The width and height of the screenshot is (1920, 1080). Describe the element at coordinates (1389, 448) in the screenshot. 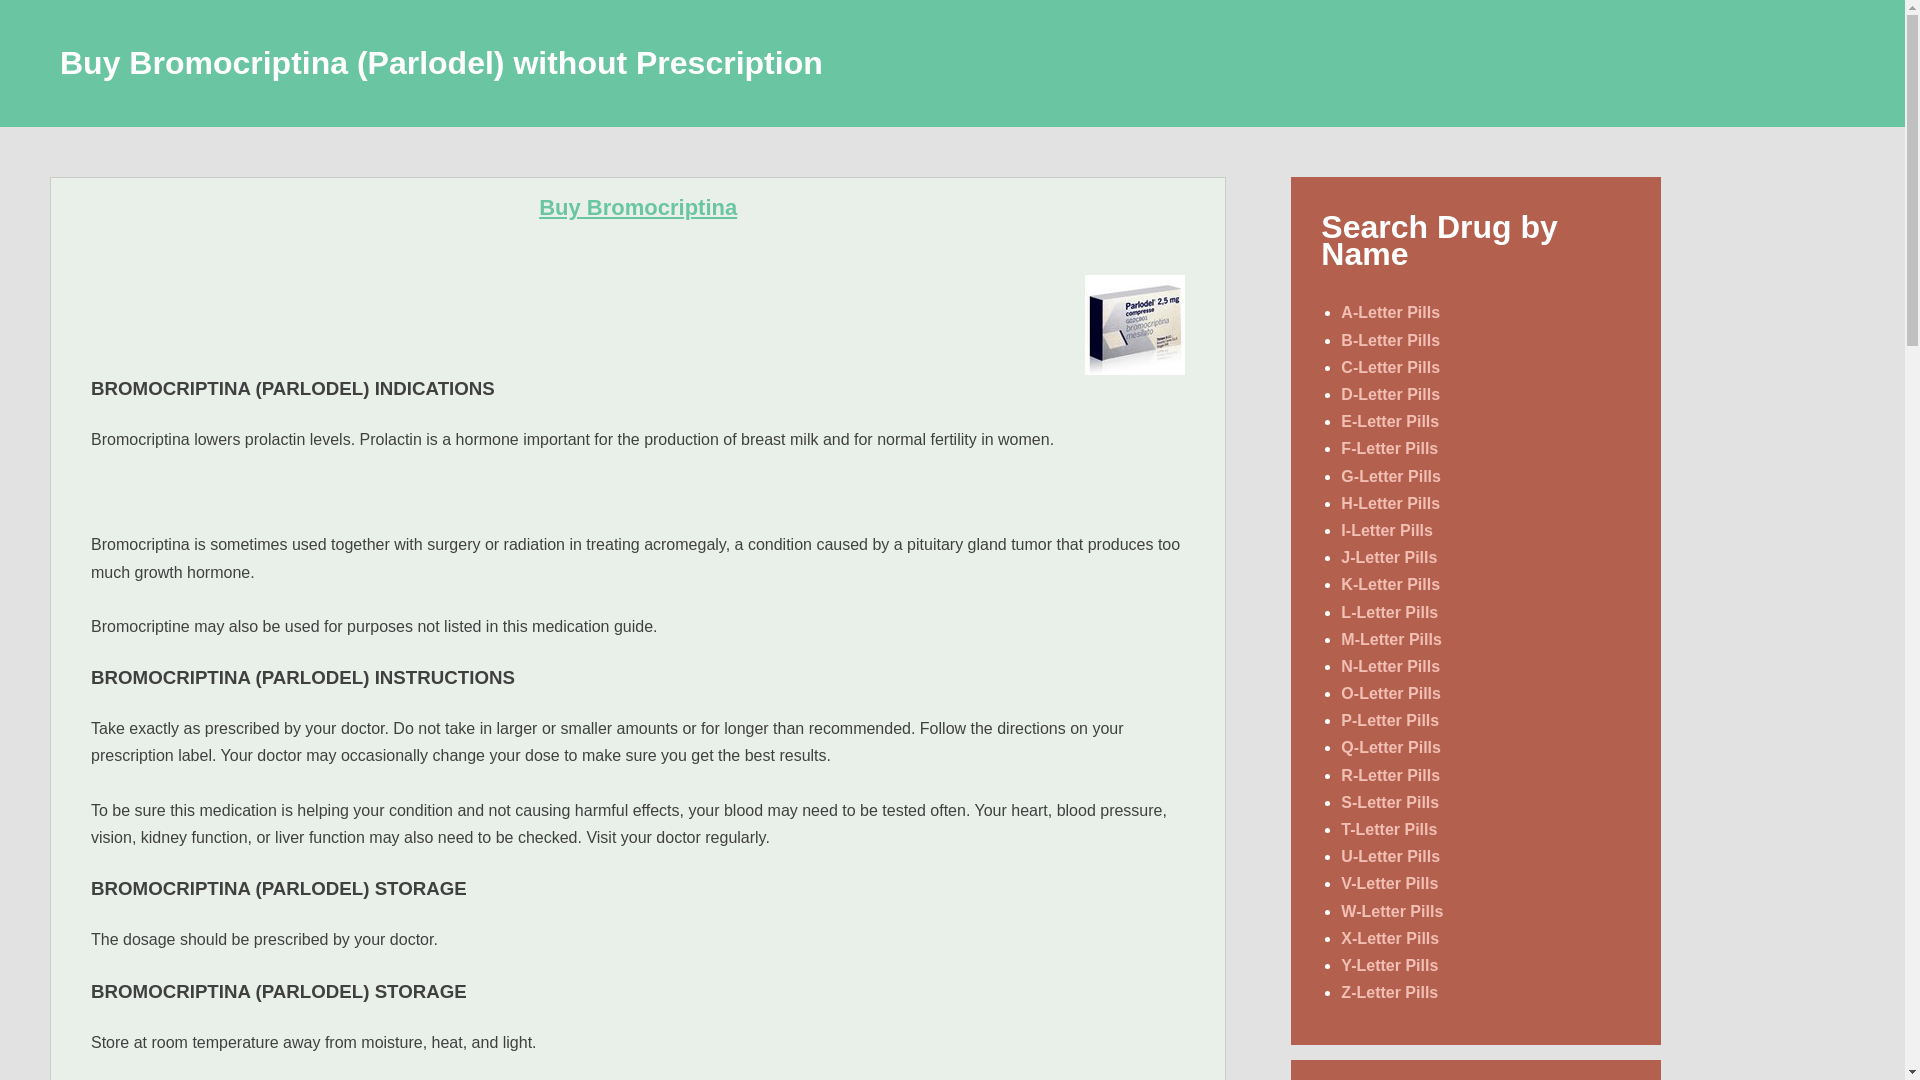

I see `F-Letter Pills` at that location.